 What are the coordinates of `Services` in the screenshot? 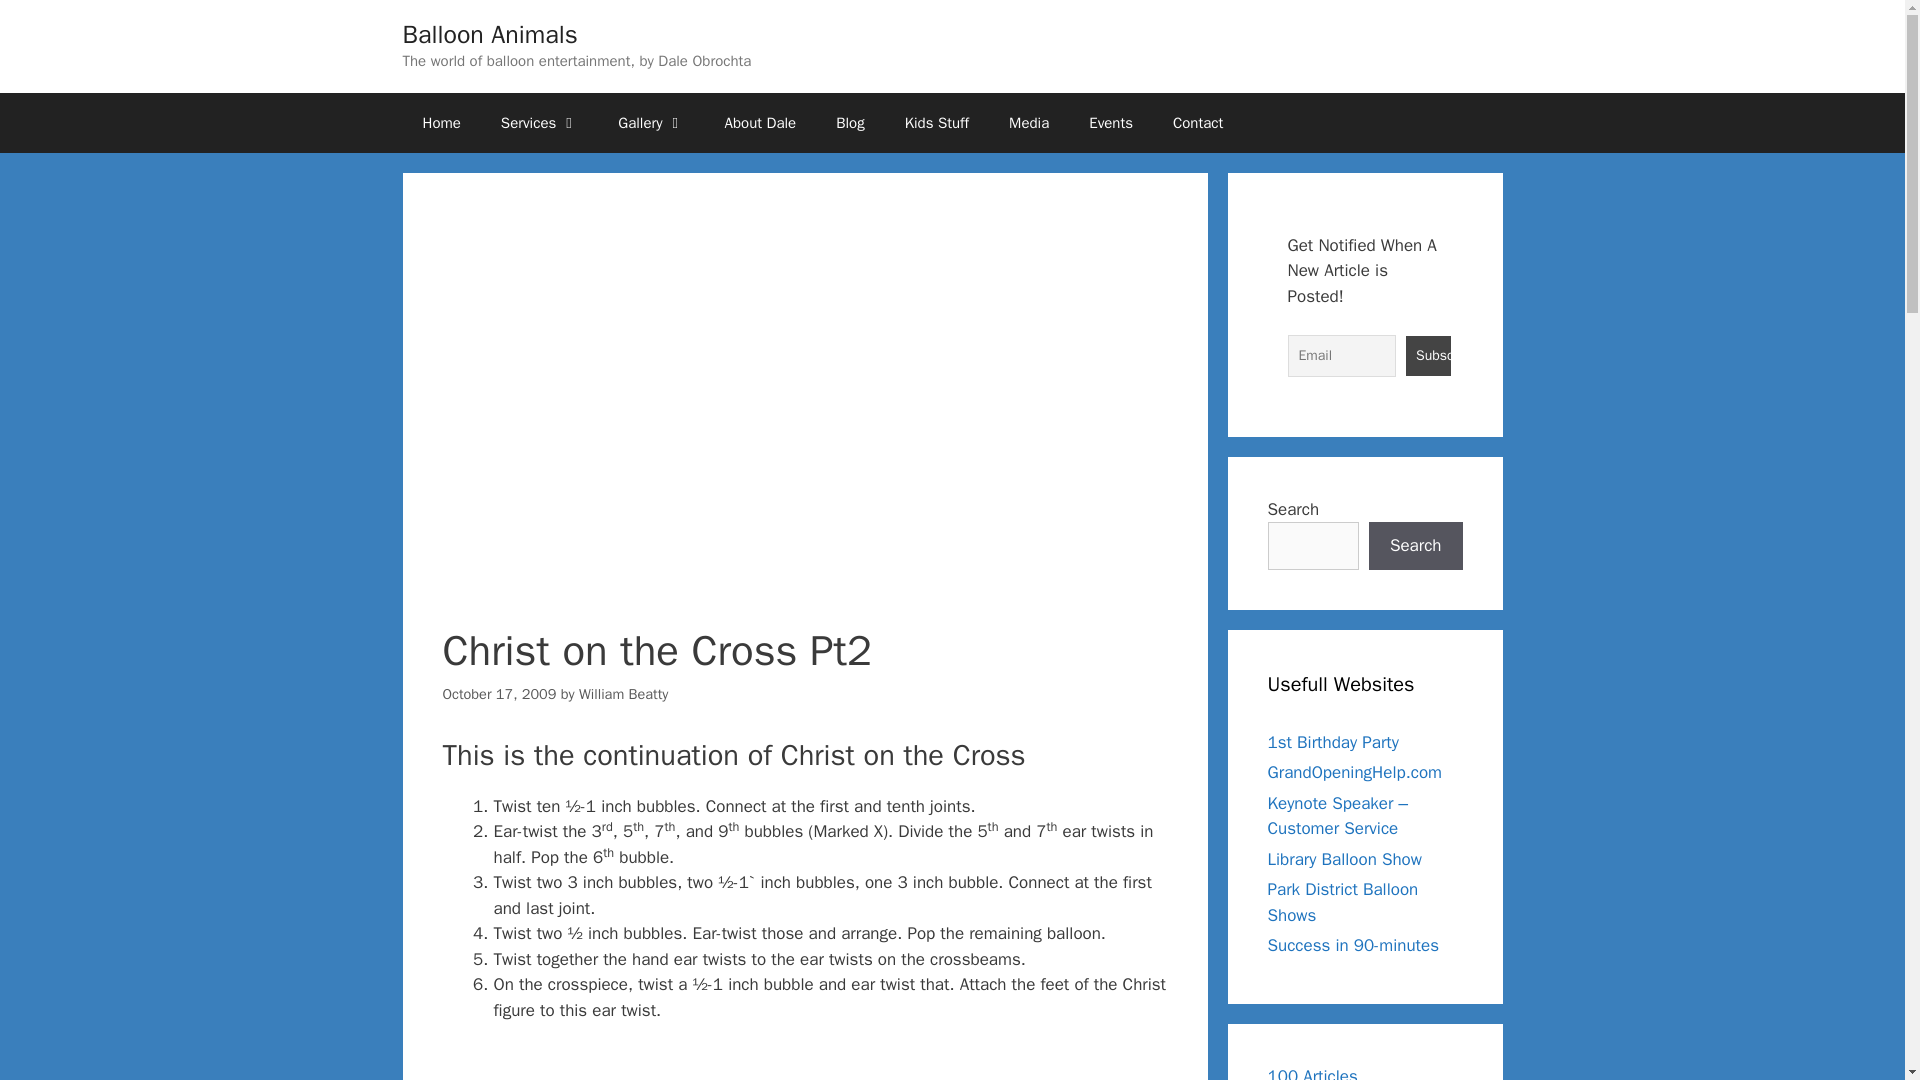 It's located at (539, 122).